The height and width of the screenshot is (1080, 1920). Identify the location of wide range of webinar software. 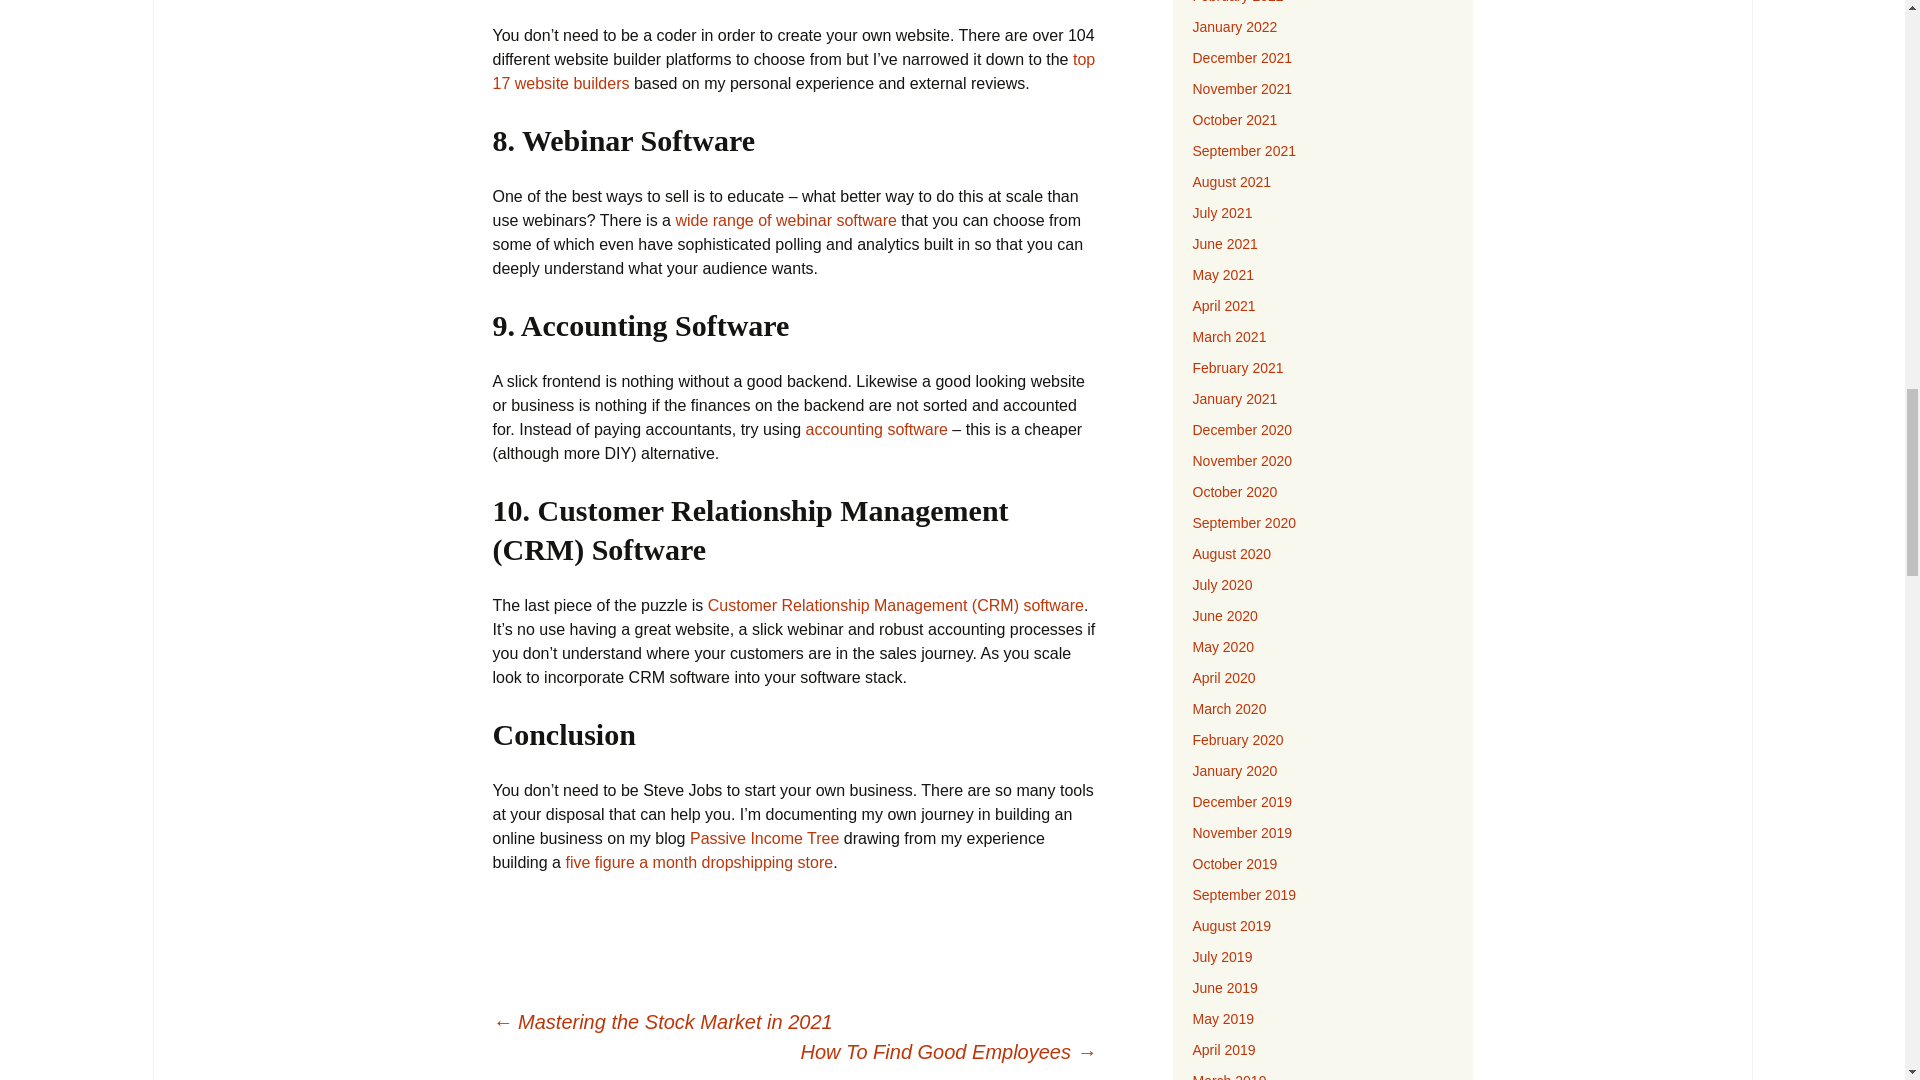
(788, 220).